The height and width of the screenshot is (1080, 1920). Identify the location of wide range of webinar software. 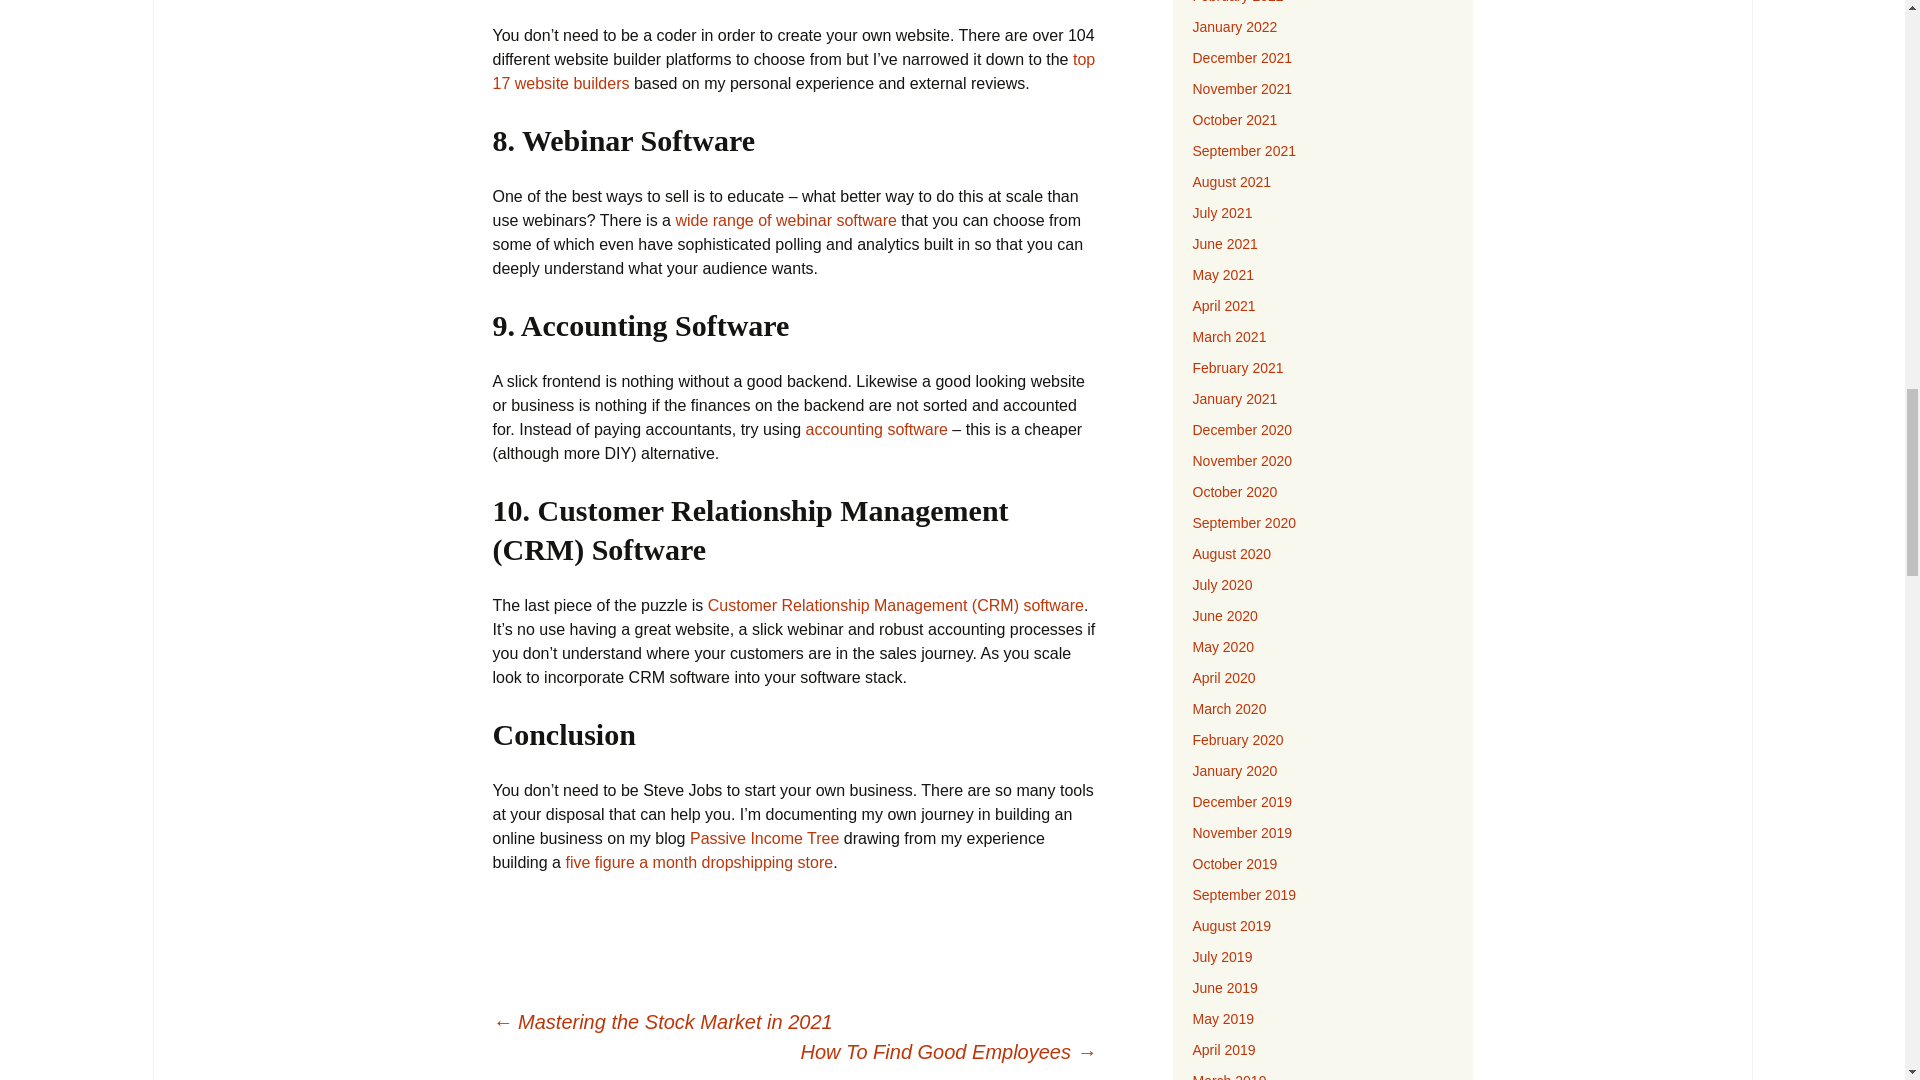
(788, 220).